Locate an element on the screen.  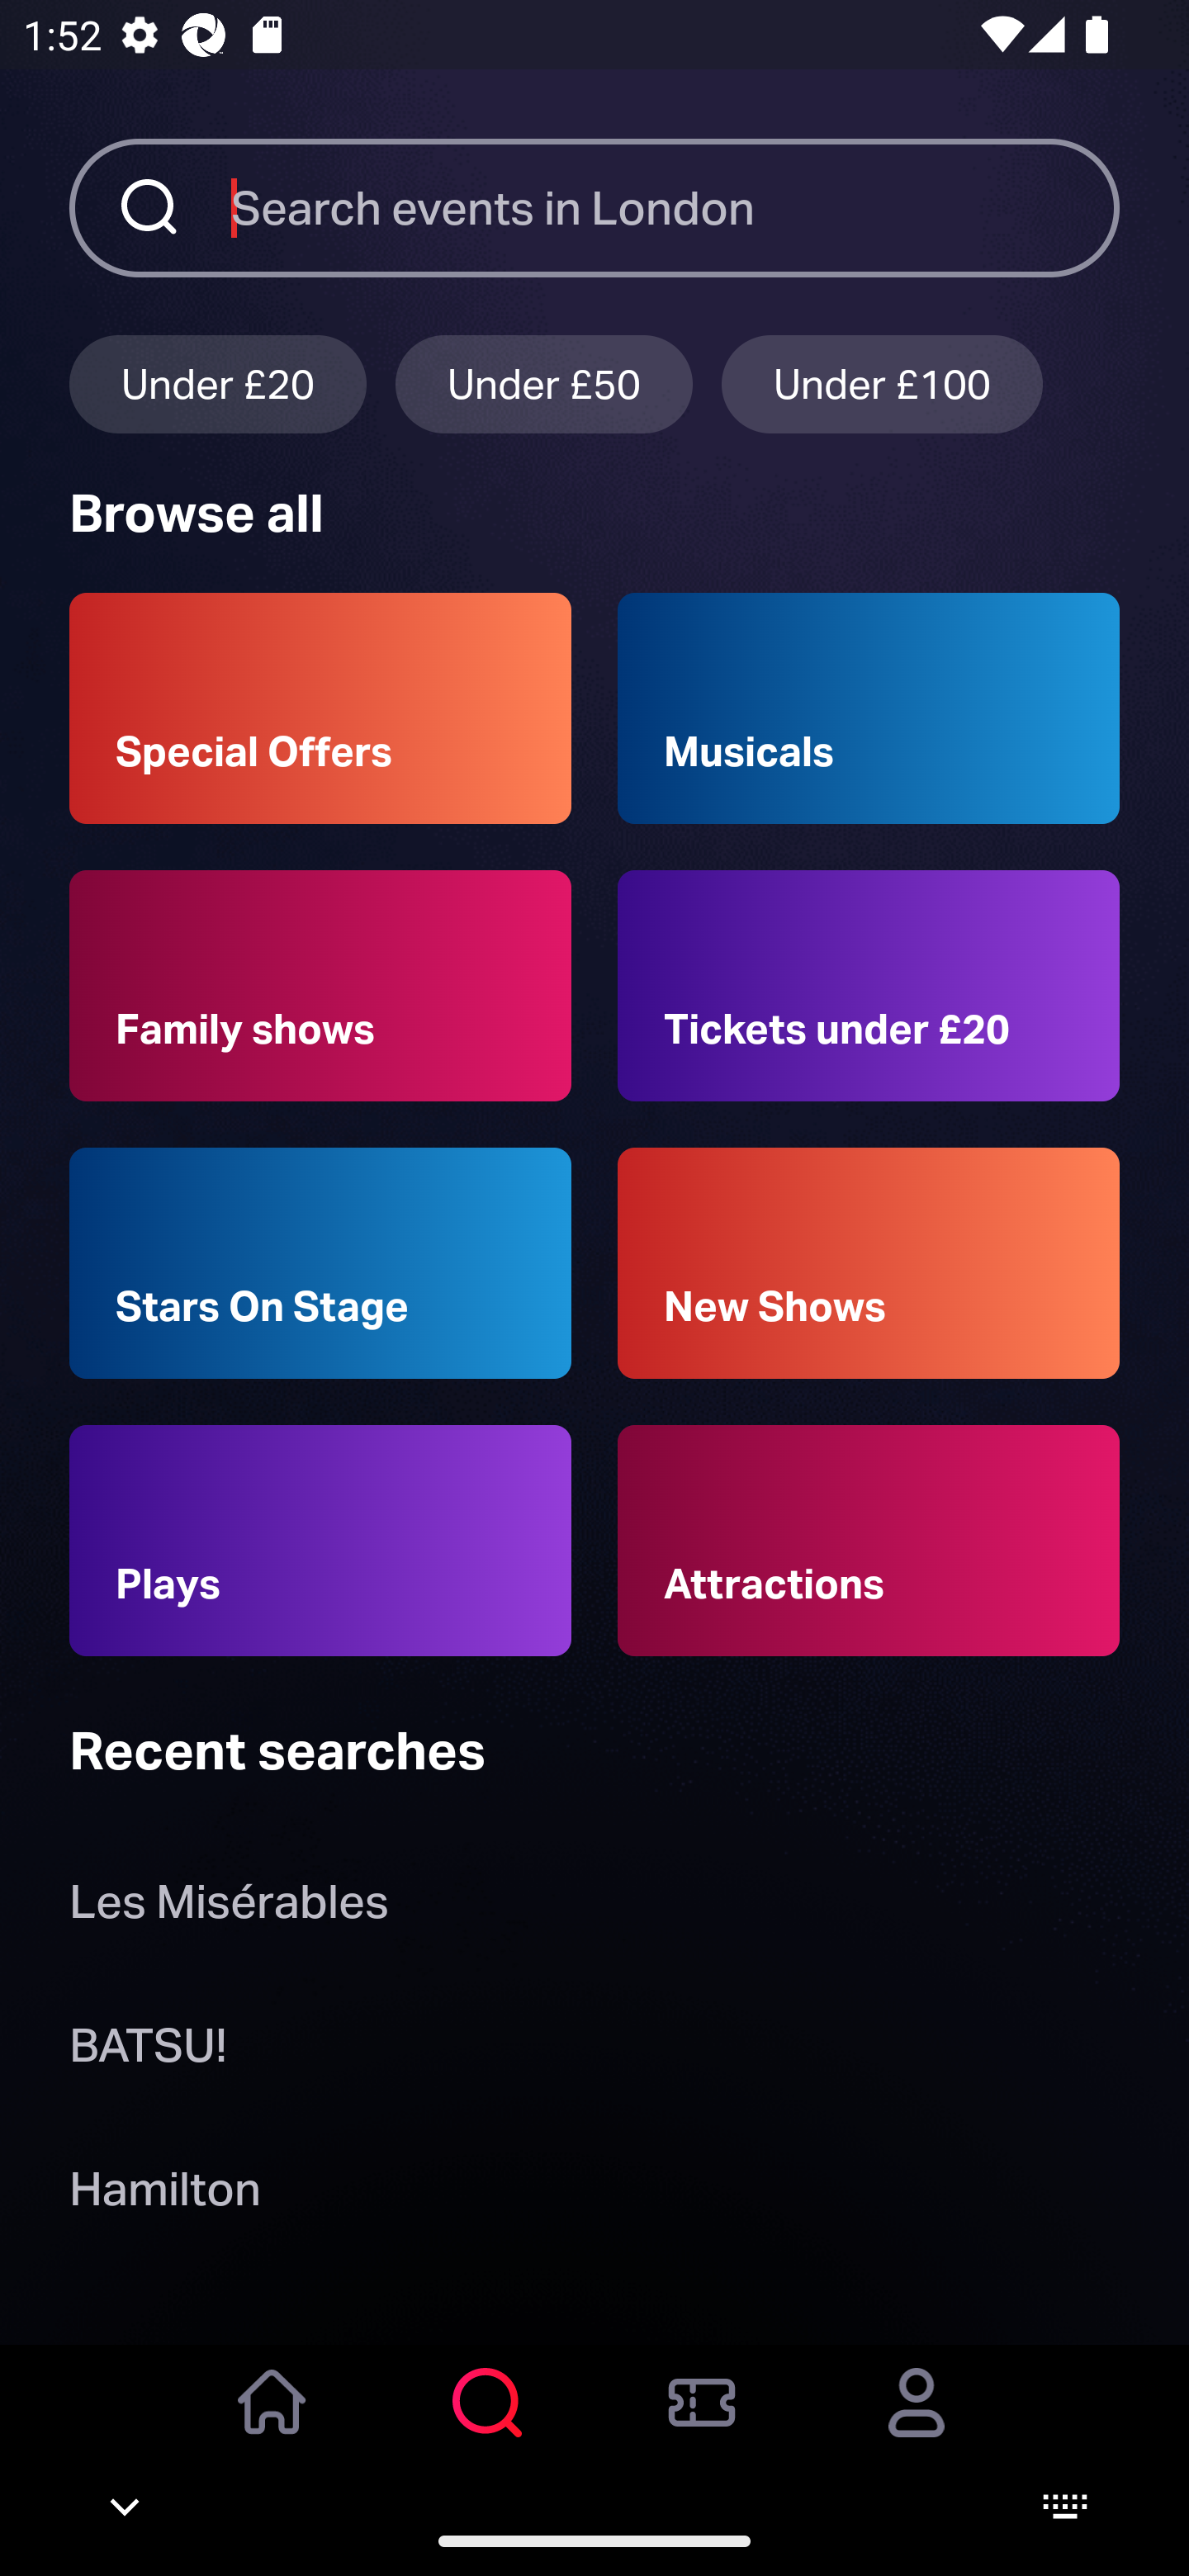
Stars On Stage is located at coordinates (320, 1263).